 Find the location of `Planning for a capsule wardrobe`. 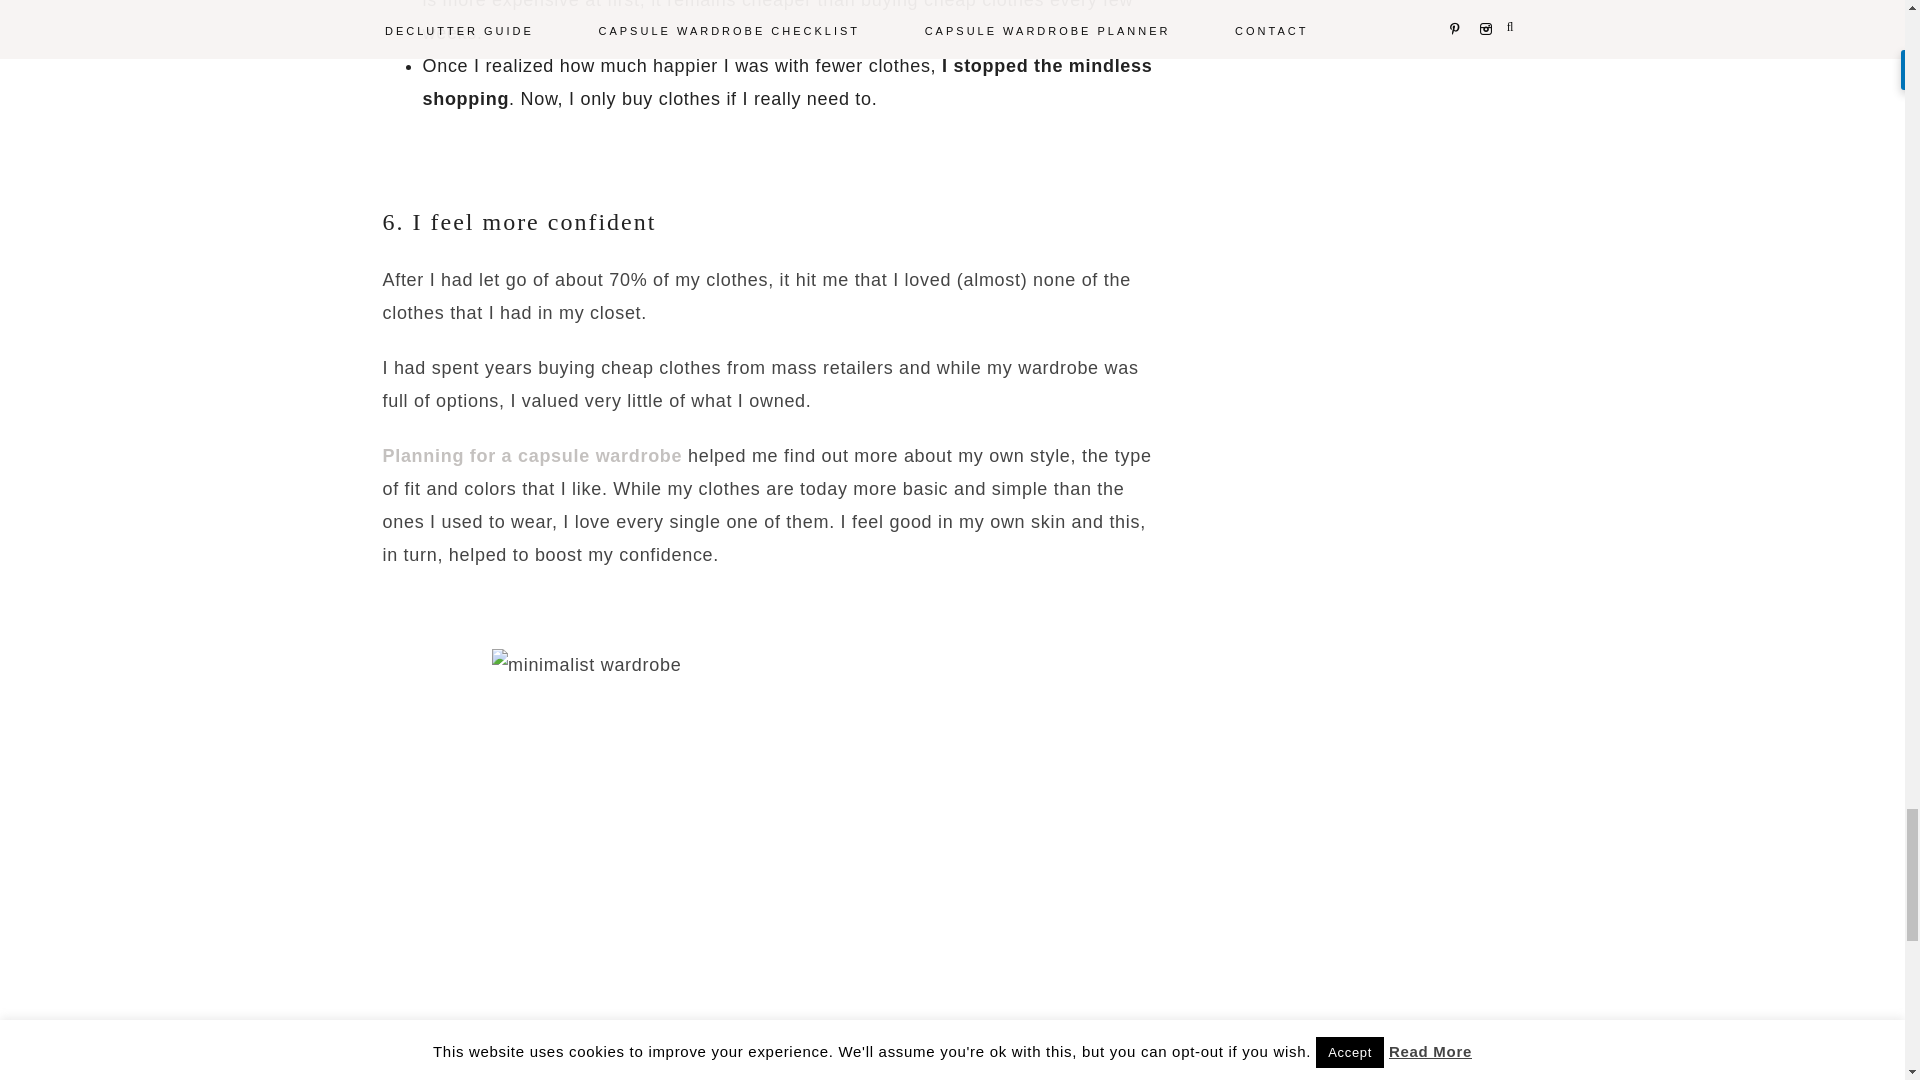

Planning for a capsule wardrobe is located at coordinates (532, 456).